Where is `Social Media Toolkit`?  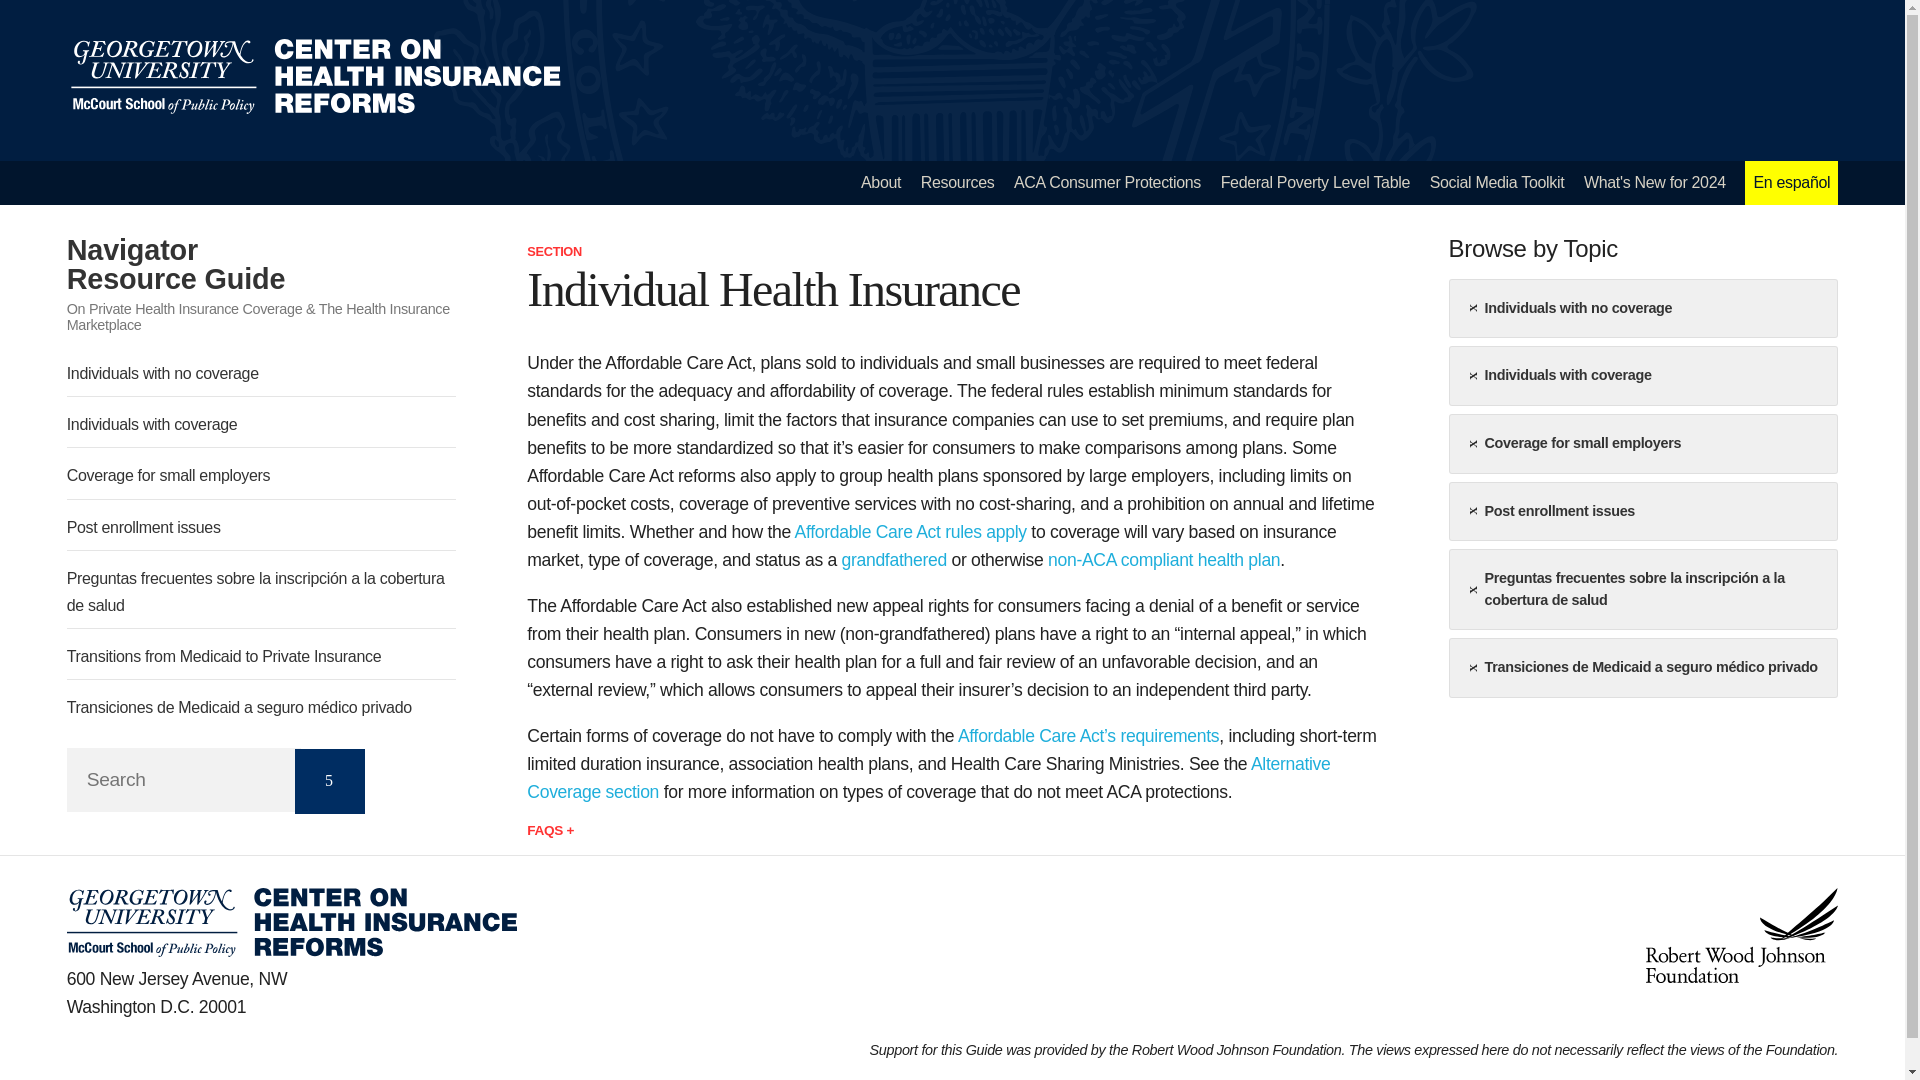
Social Media Toolkit is located at coordinates (1107, 182).